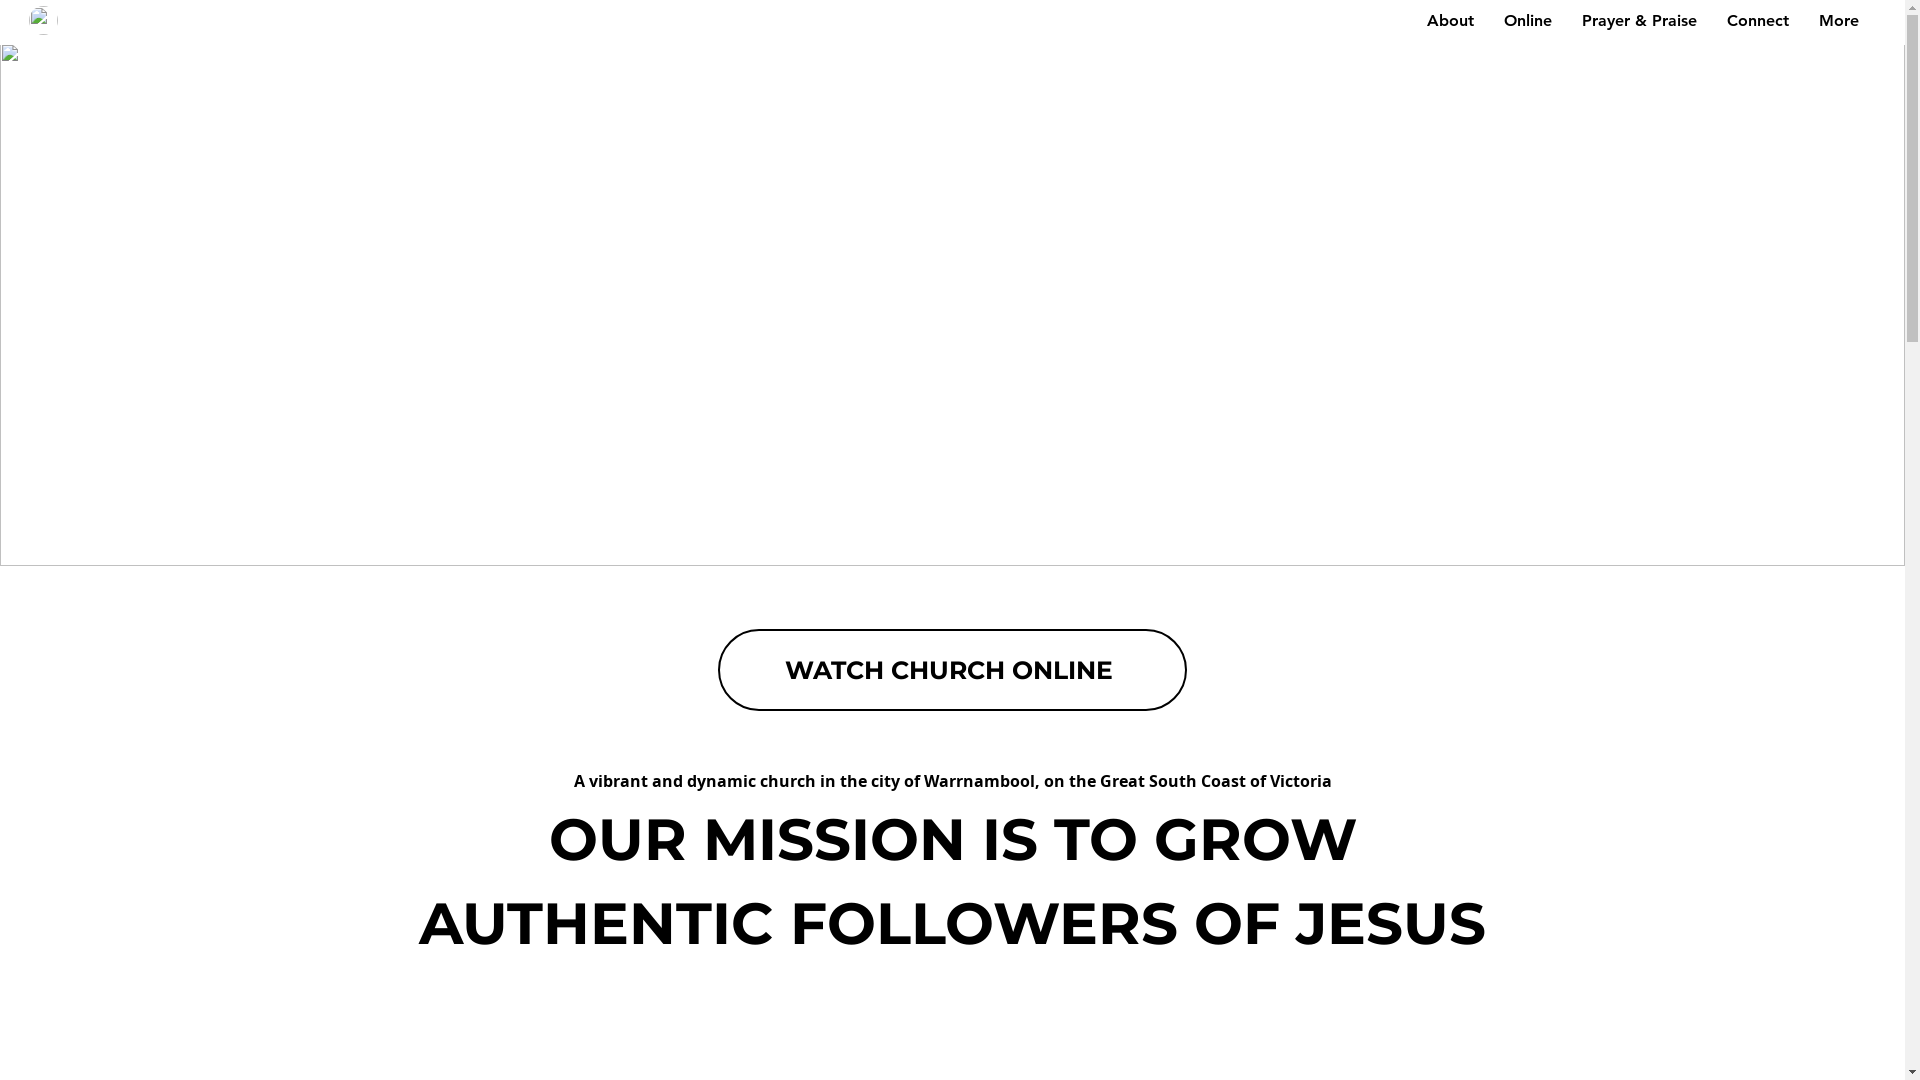 This screenshot has height=1080, width=1920. Describe the element at coordinates (1528, 21) in the screenshot. I see `Online` at that location.